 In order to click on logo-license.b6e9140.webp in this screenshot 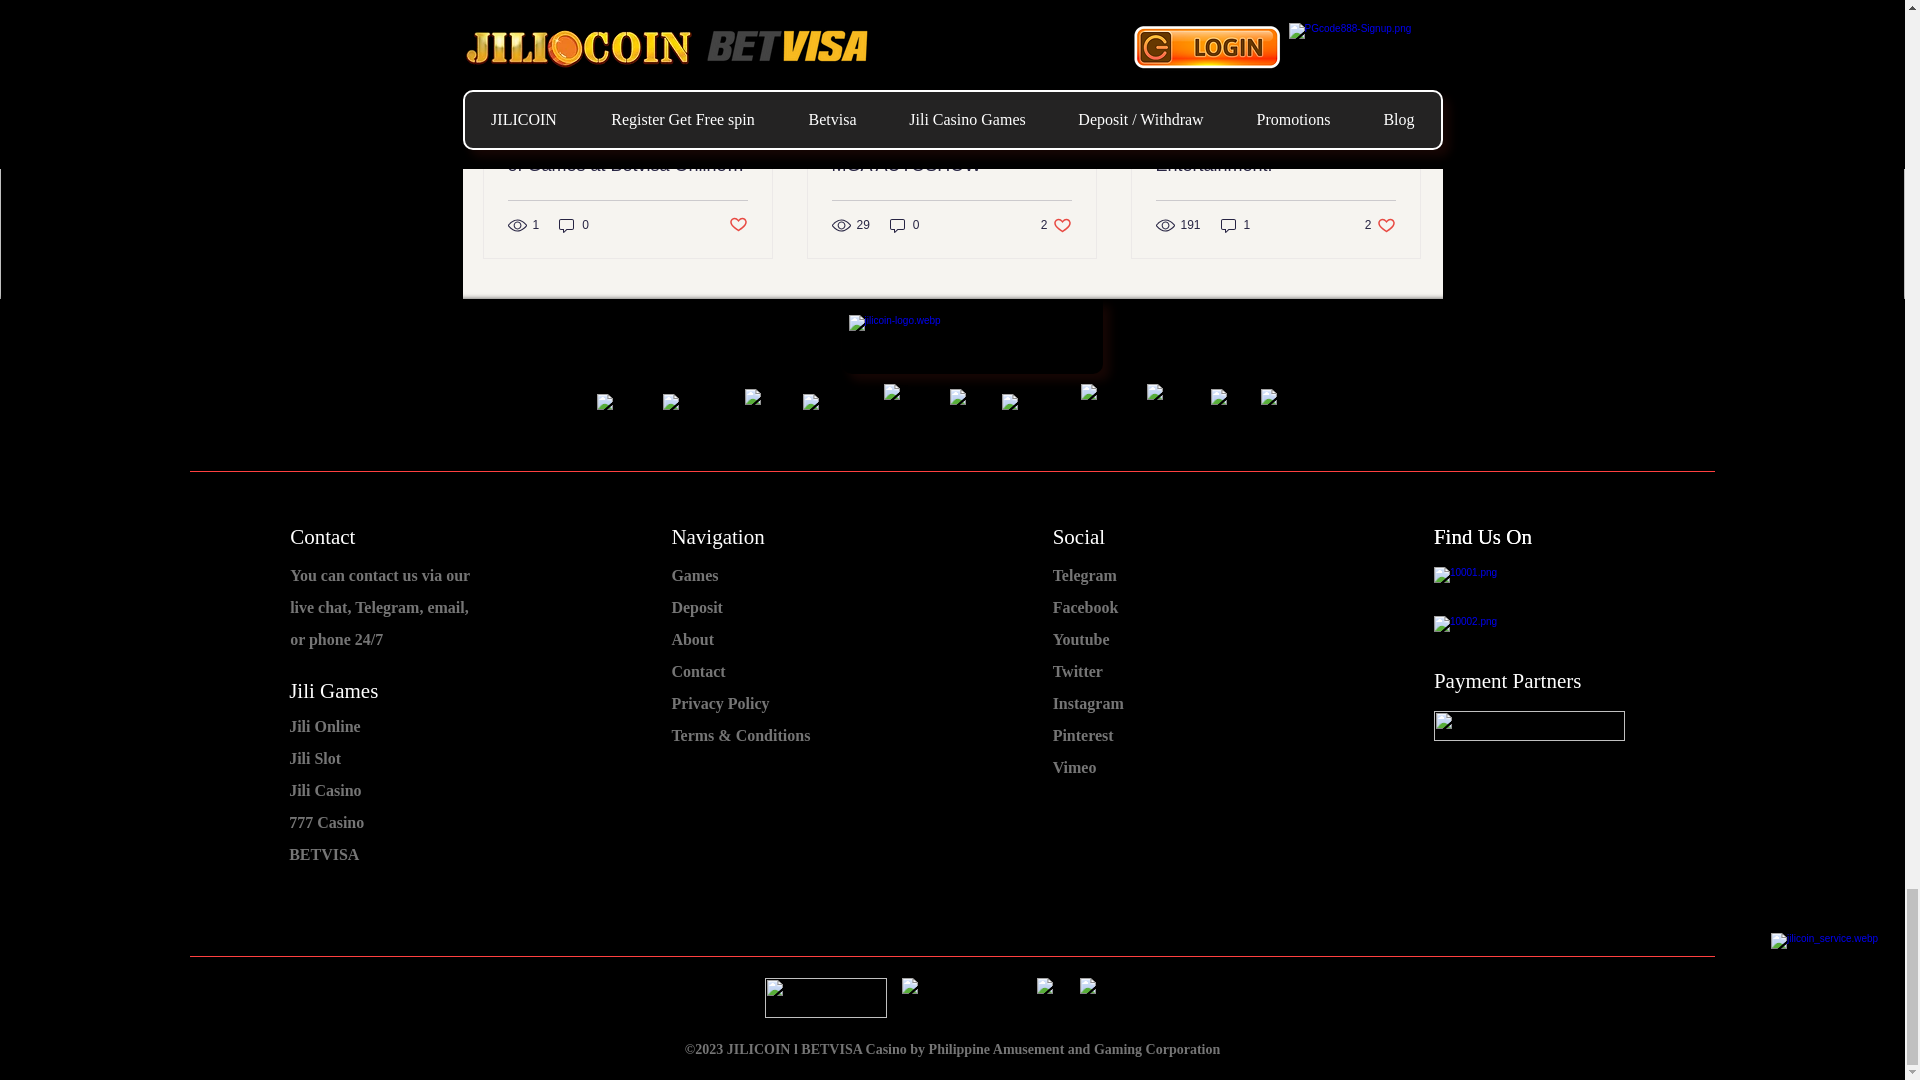, I will do `click(574, 226)`.